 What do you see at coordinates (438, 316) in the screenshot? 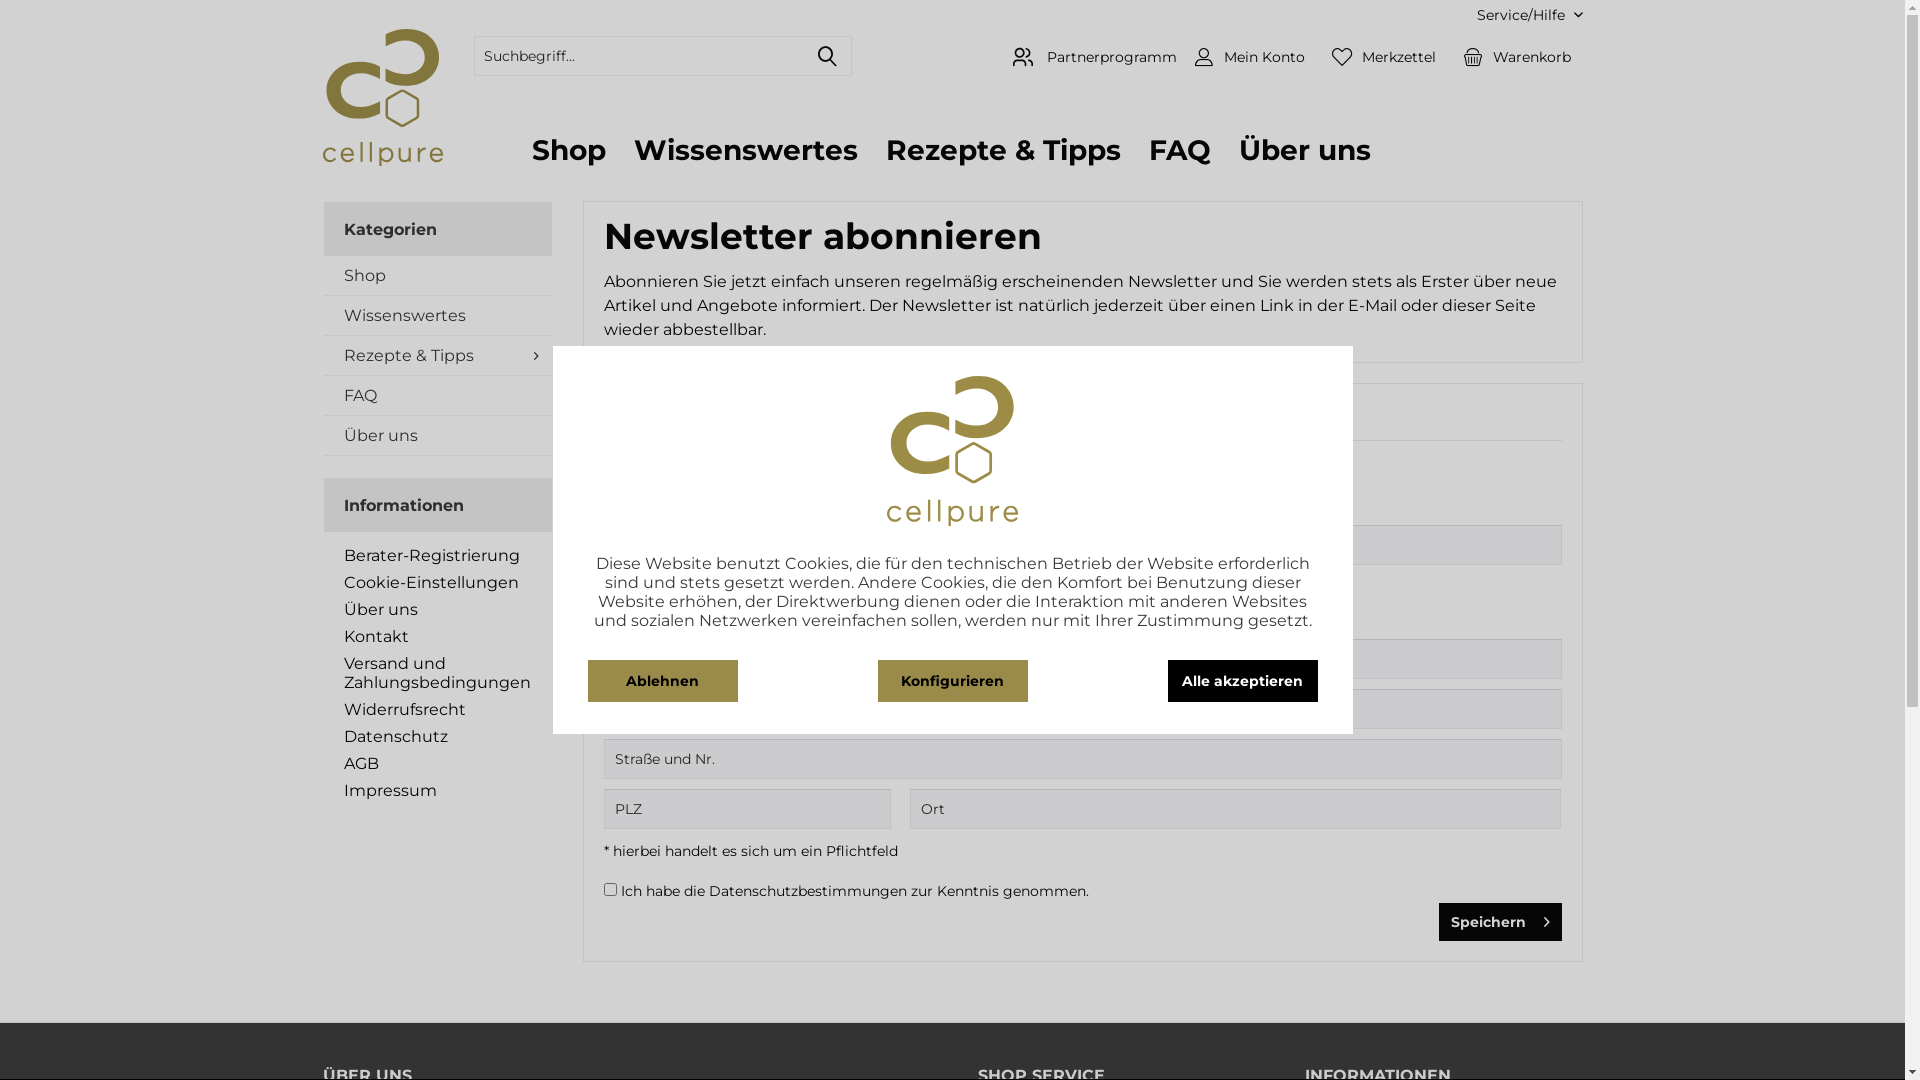
I see `Wissenswertes` at bounding box center [438, 316].